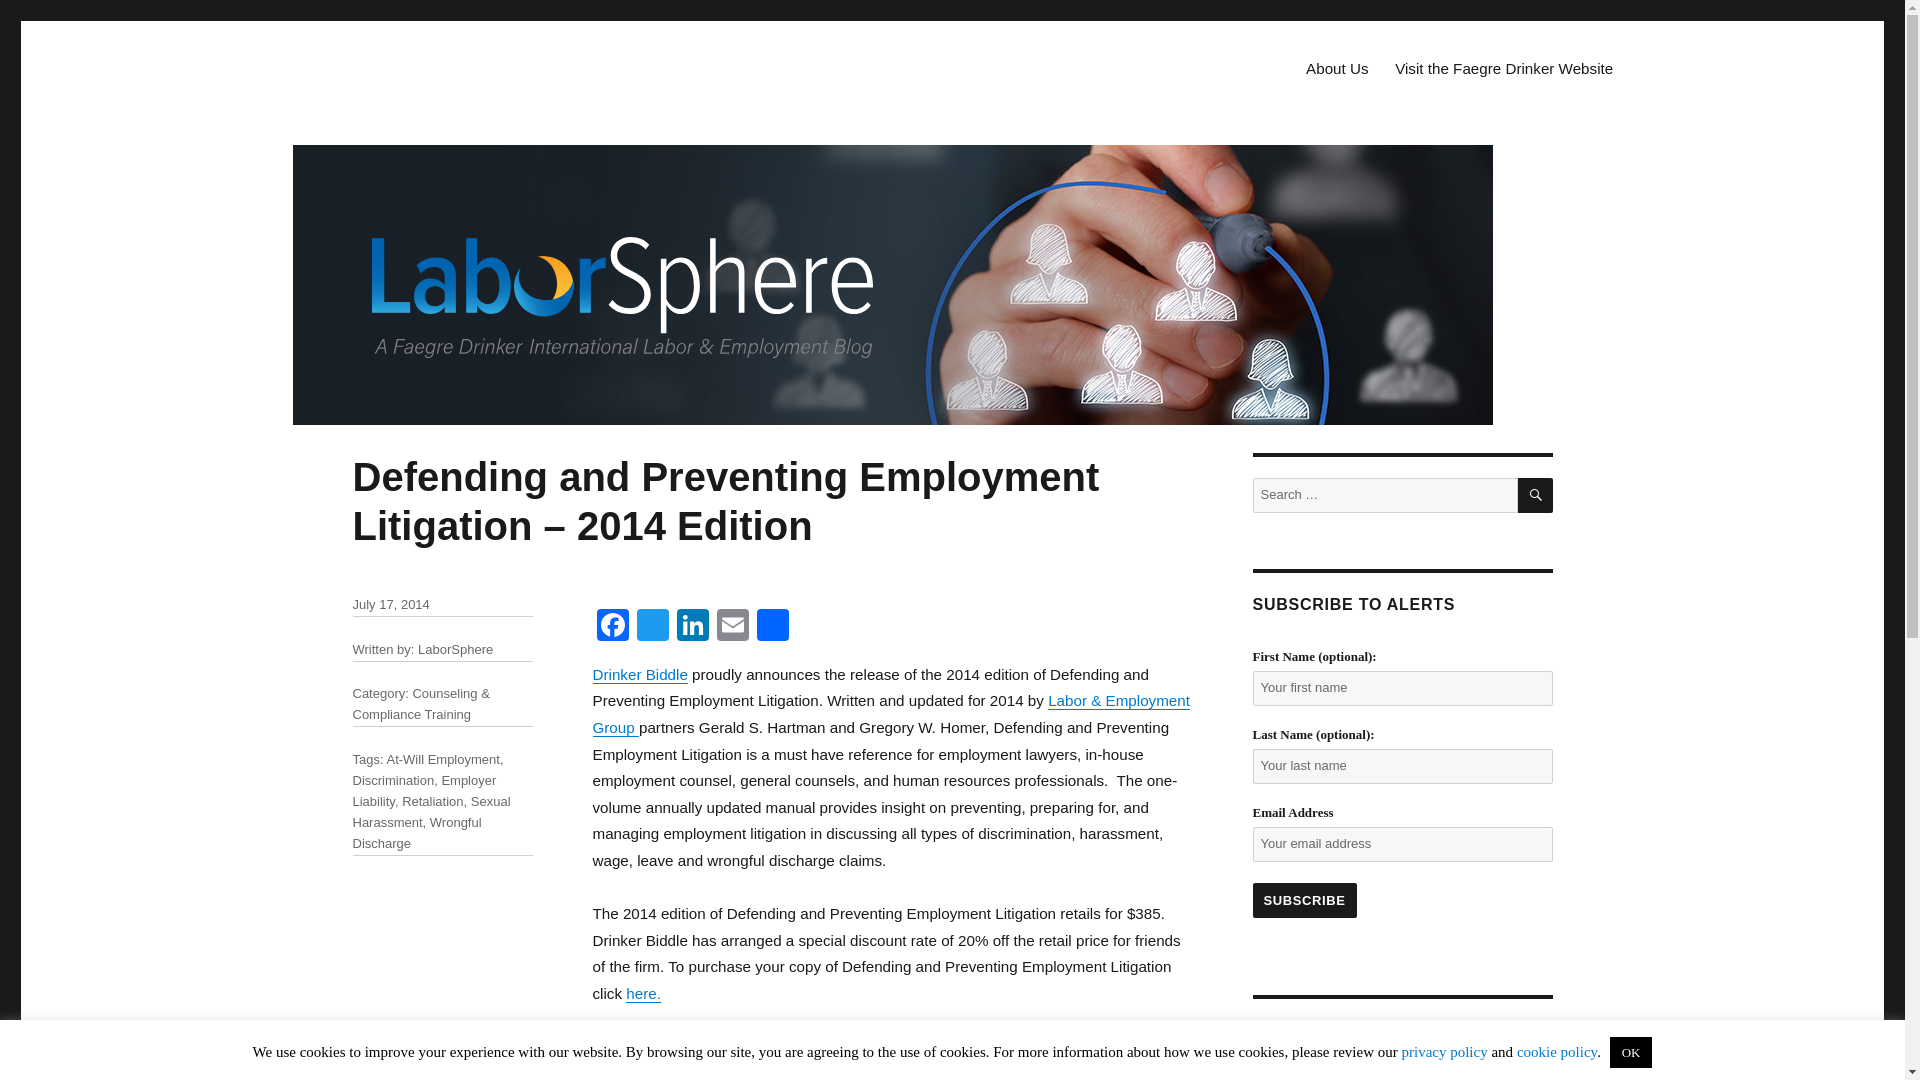  What do you see at coordinates (456, 648) in the screenshot?
I see `LaborSphere` at bounding box center [456, 648].